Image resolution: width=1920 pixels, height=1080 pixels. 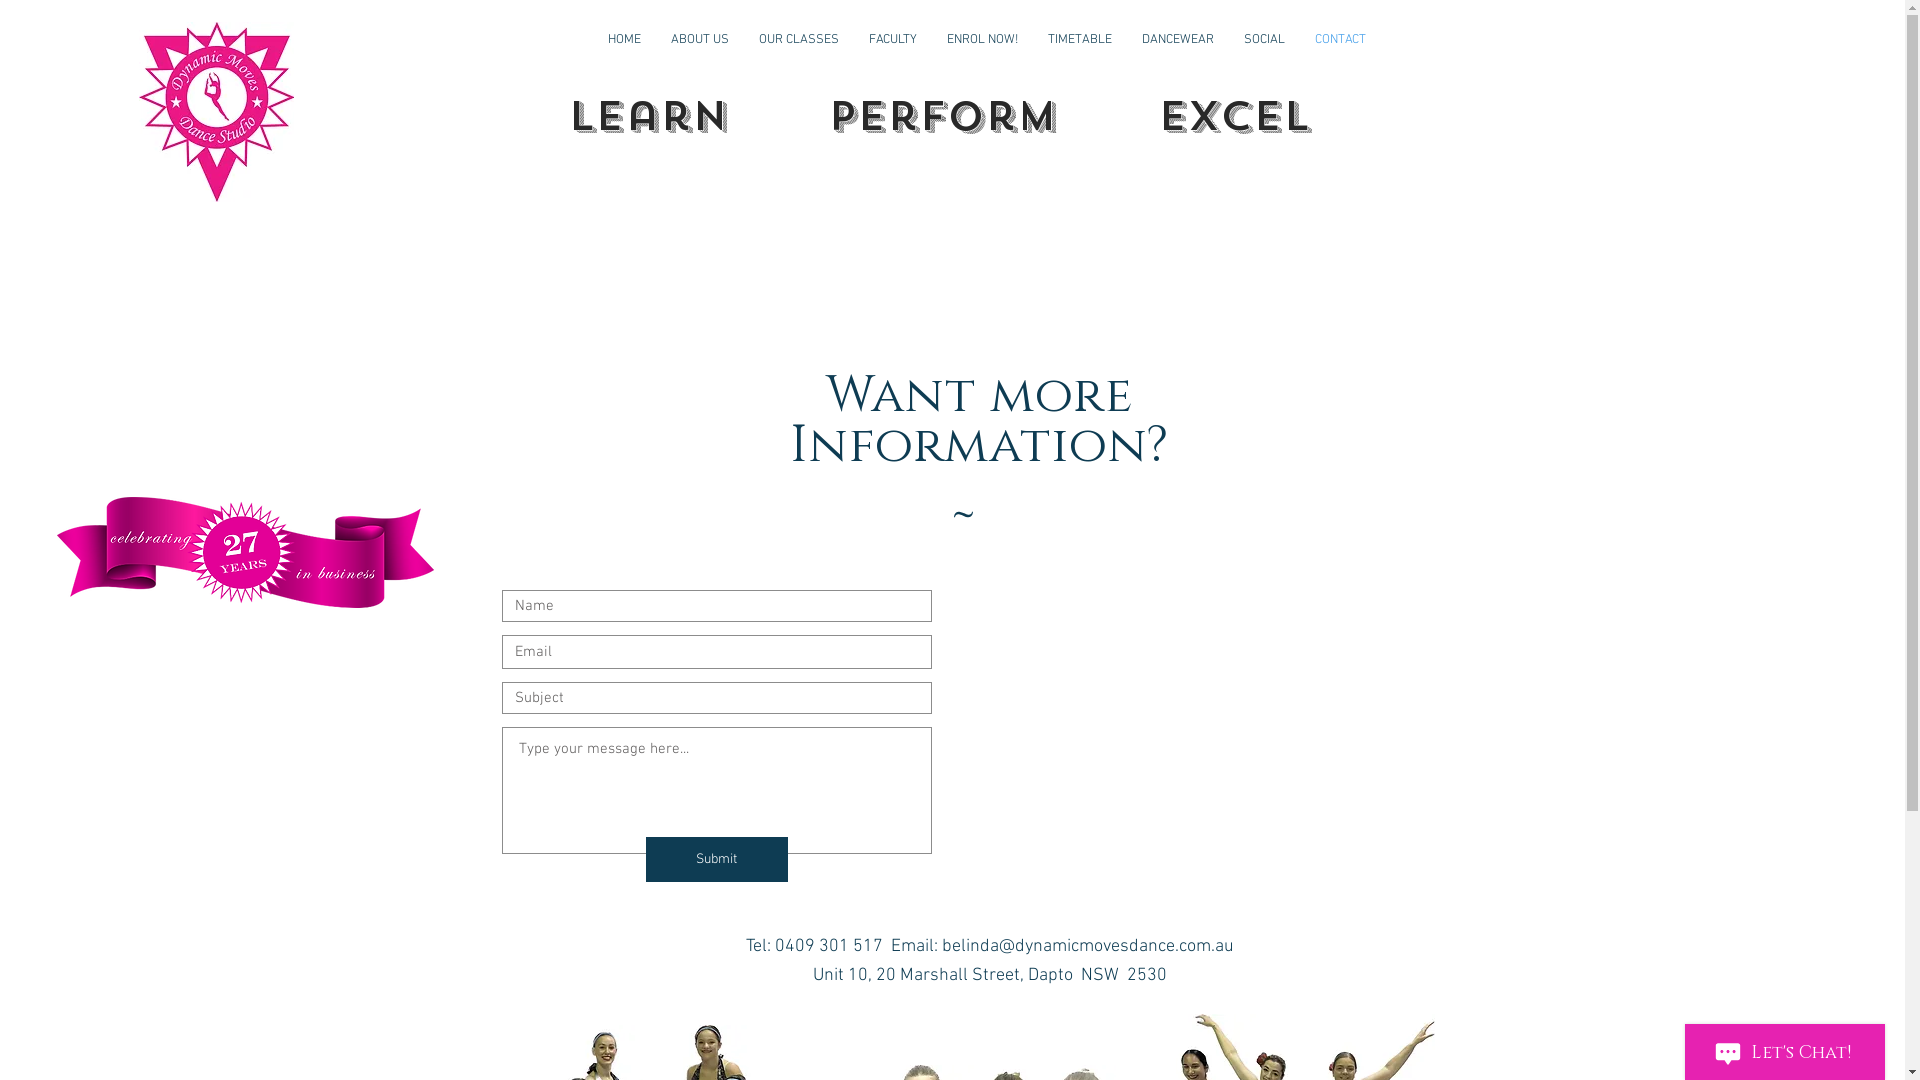 What do you see at coordinates (216, 112) in the screenshot?
I see `dynamic_logo - new.jpg` at bounding box center [216, 112].